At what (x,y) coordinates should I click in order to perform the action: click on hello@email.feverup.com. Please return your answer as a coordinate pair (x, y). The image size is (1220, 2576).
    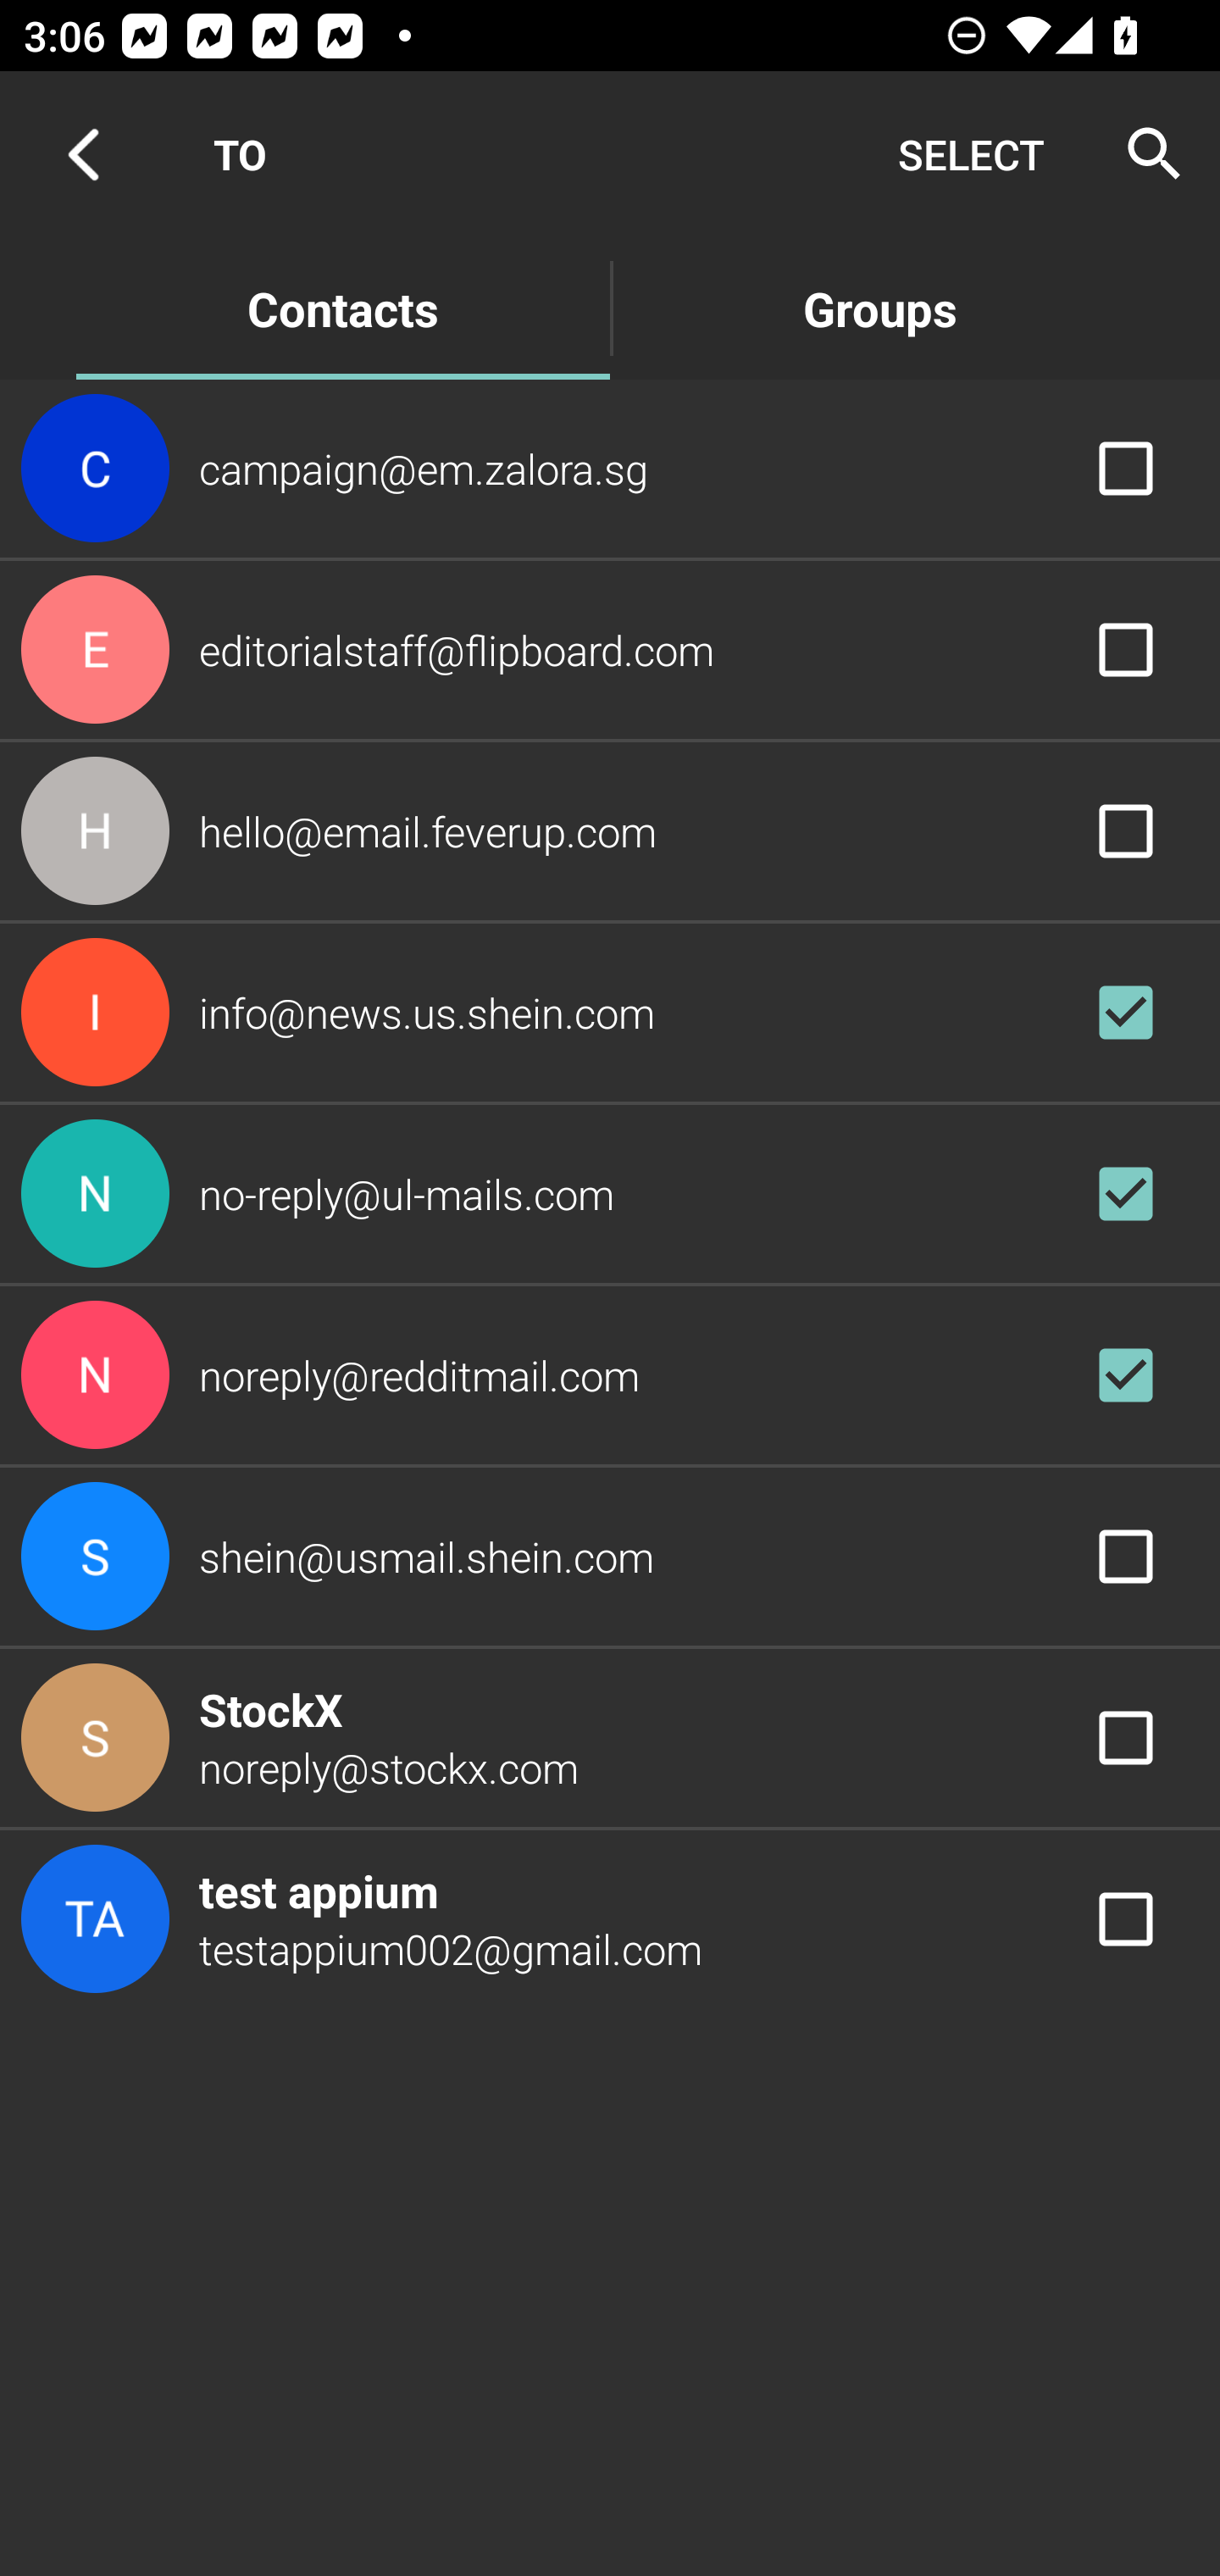
    Looking at the image, I should click on (610, 830).